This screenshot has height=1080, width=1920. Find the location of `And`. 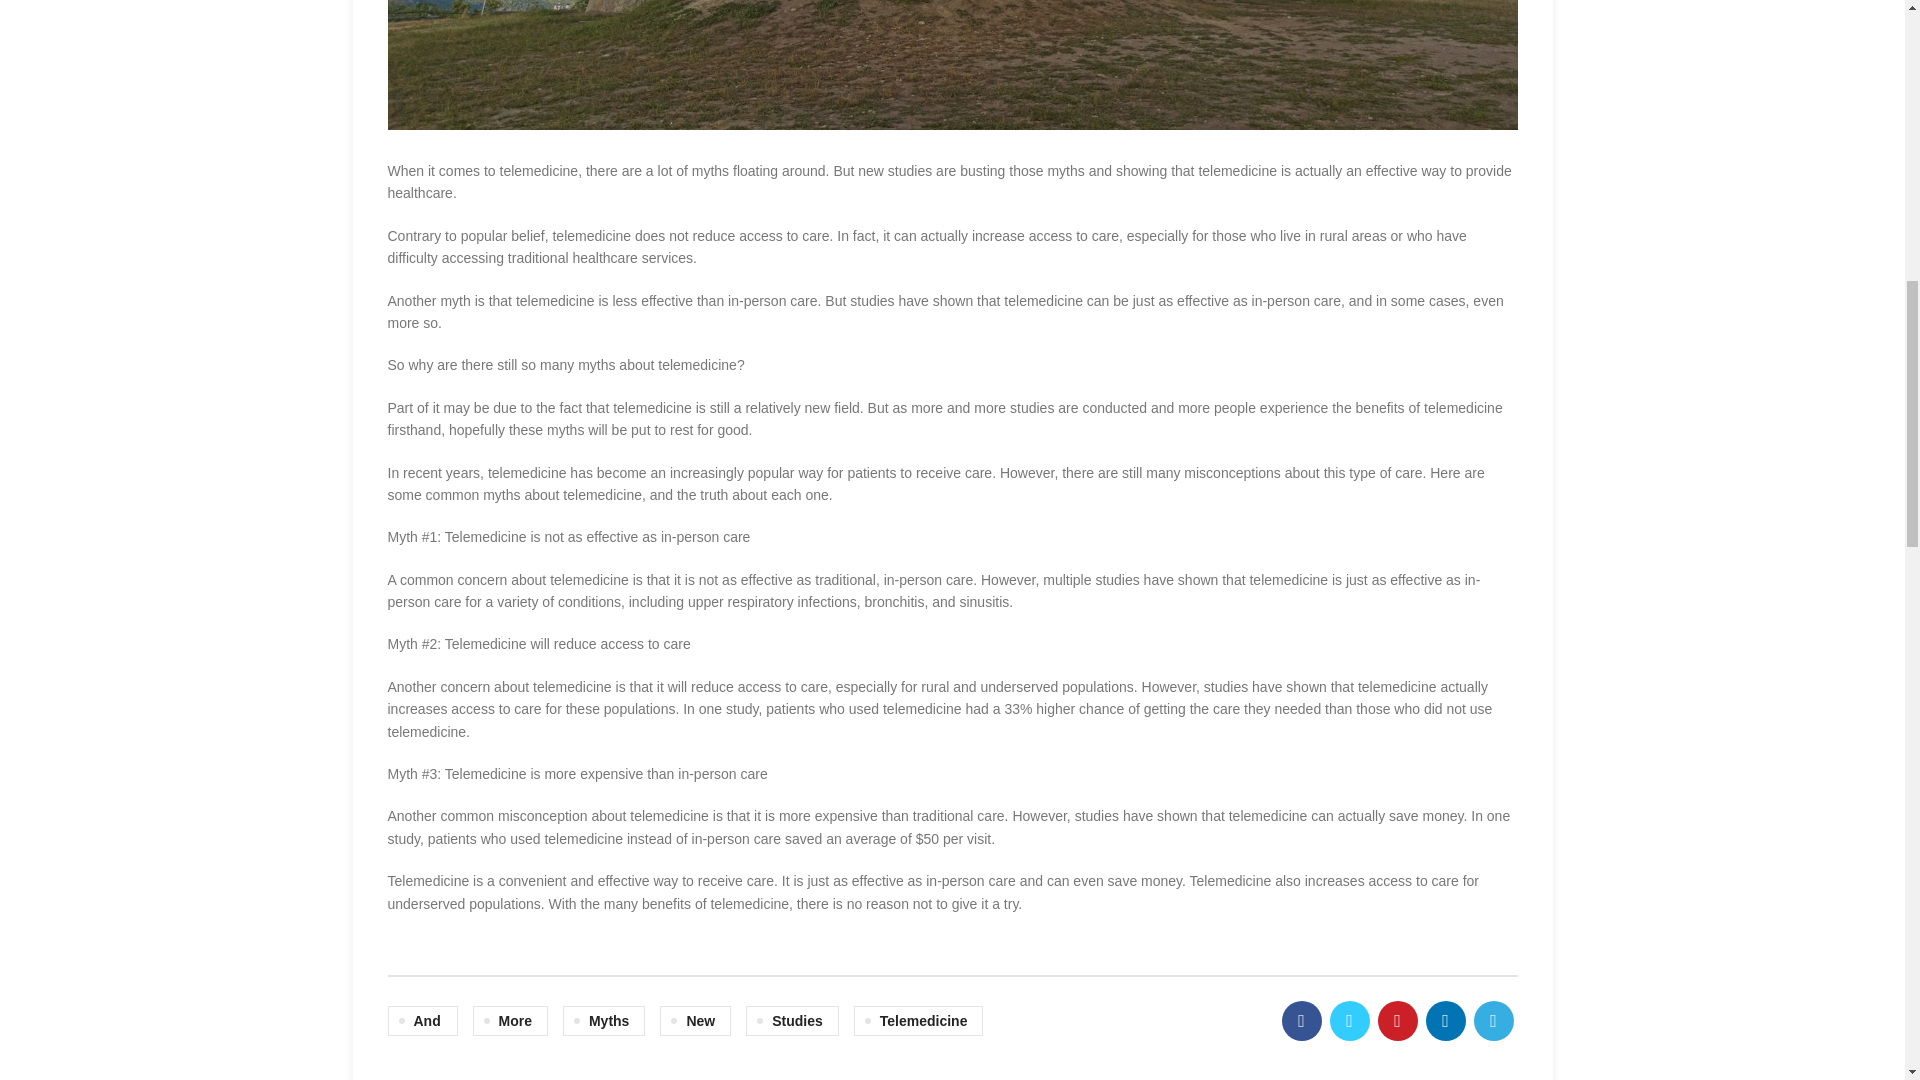

And is located at coordinates (422, 1020).